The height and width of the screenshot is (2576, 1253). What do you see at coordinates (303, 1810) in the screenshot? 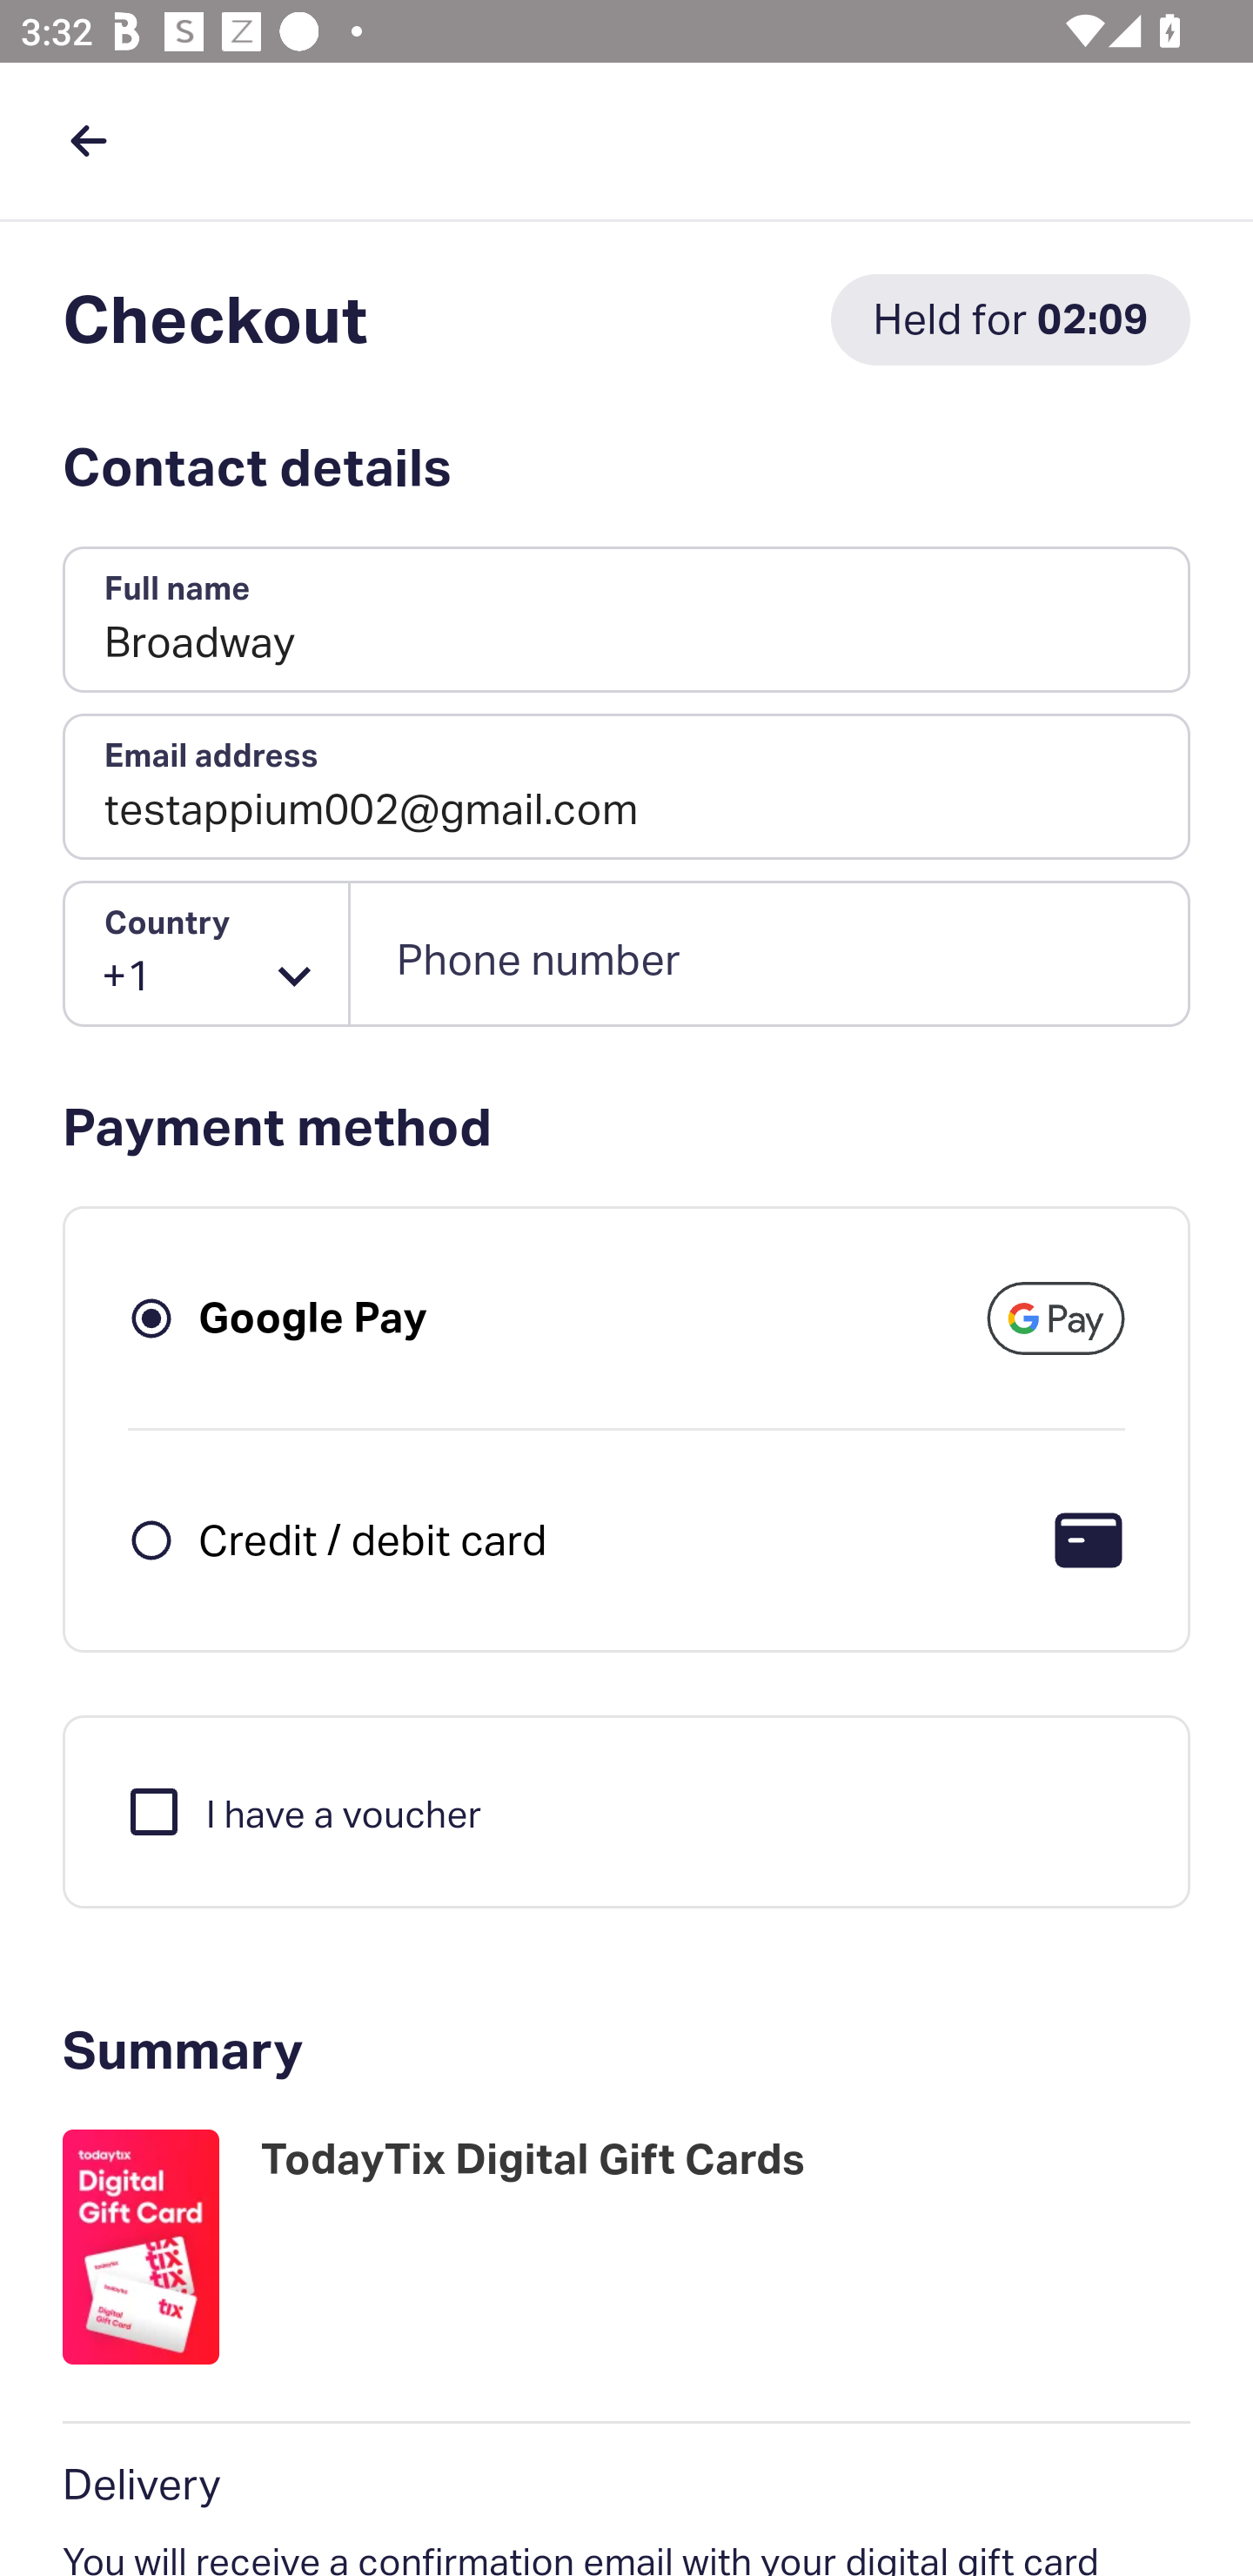
I see `I have a voucher` at bounding box center [303, 1810].